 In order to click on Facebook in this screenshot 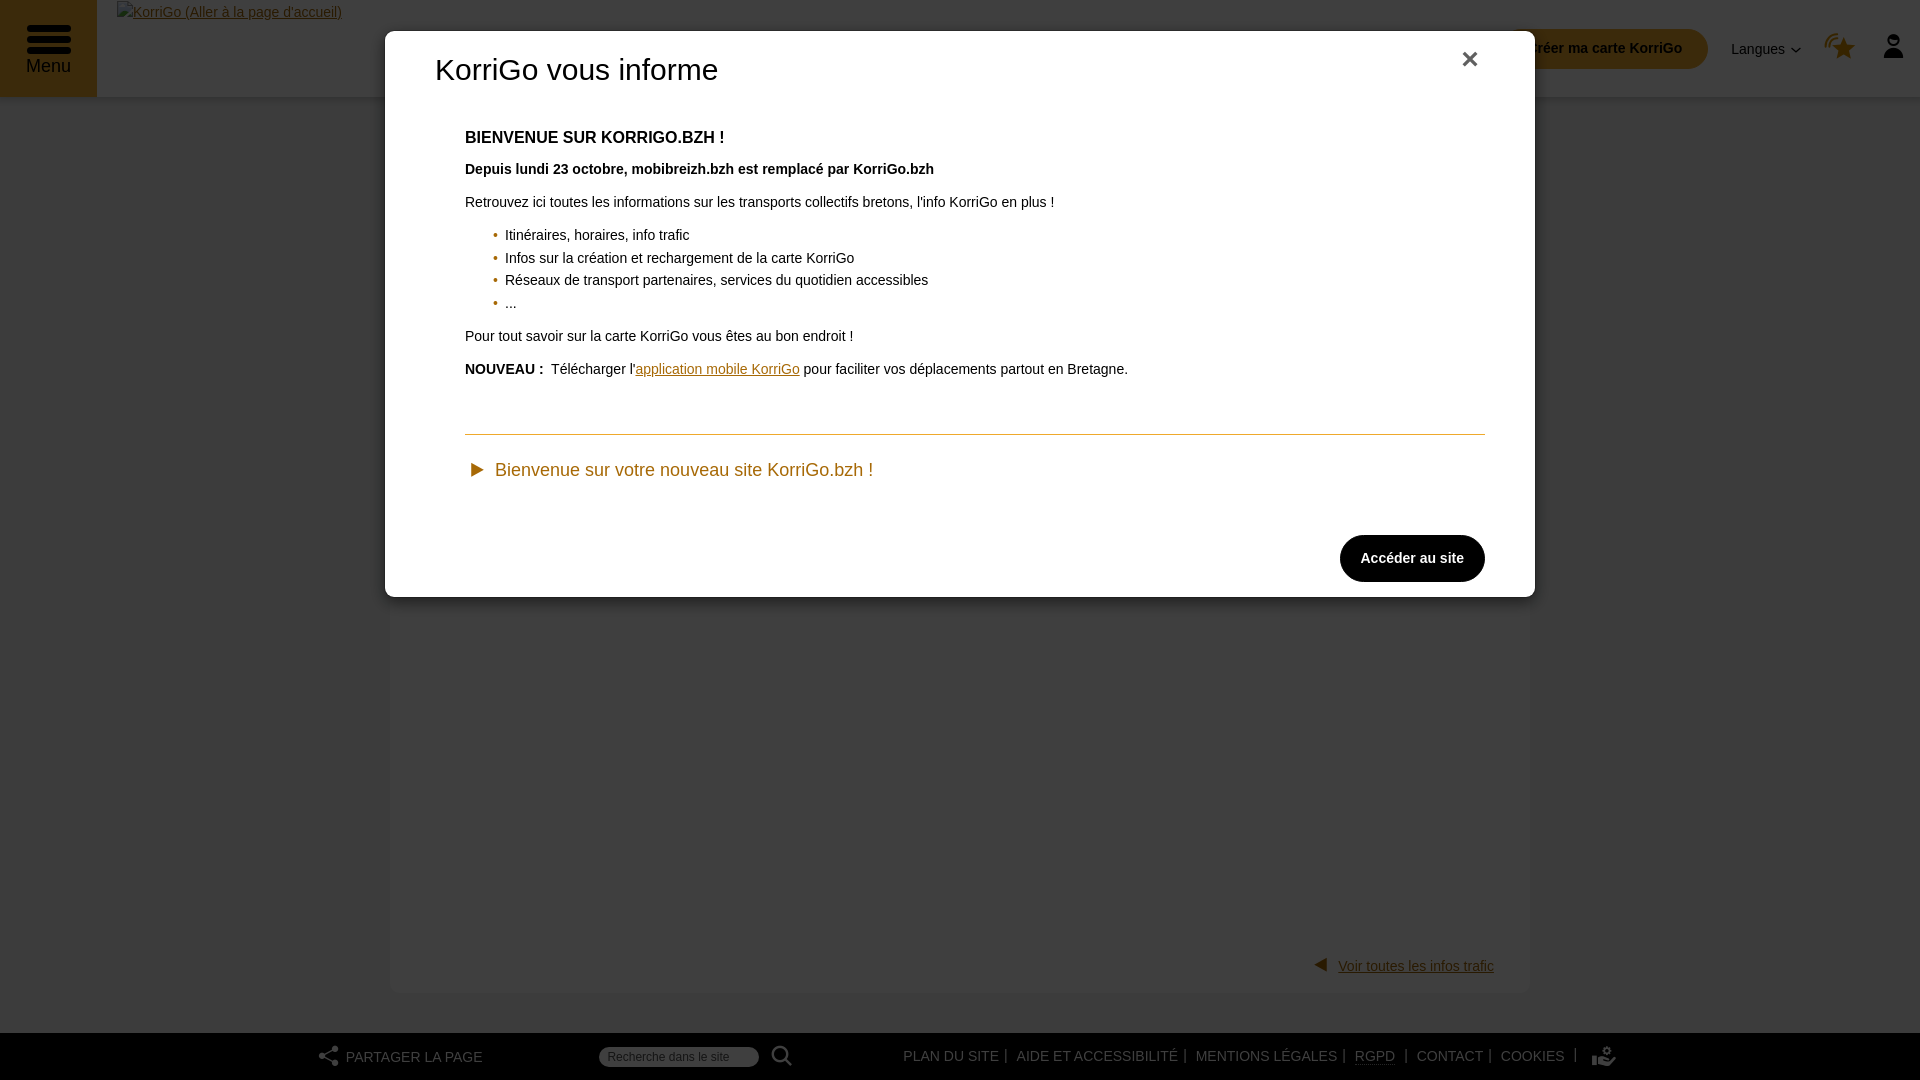, I will do `click(1418, 293)`.